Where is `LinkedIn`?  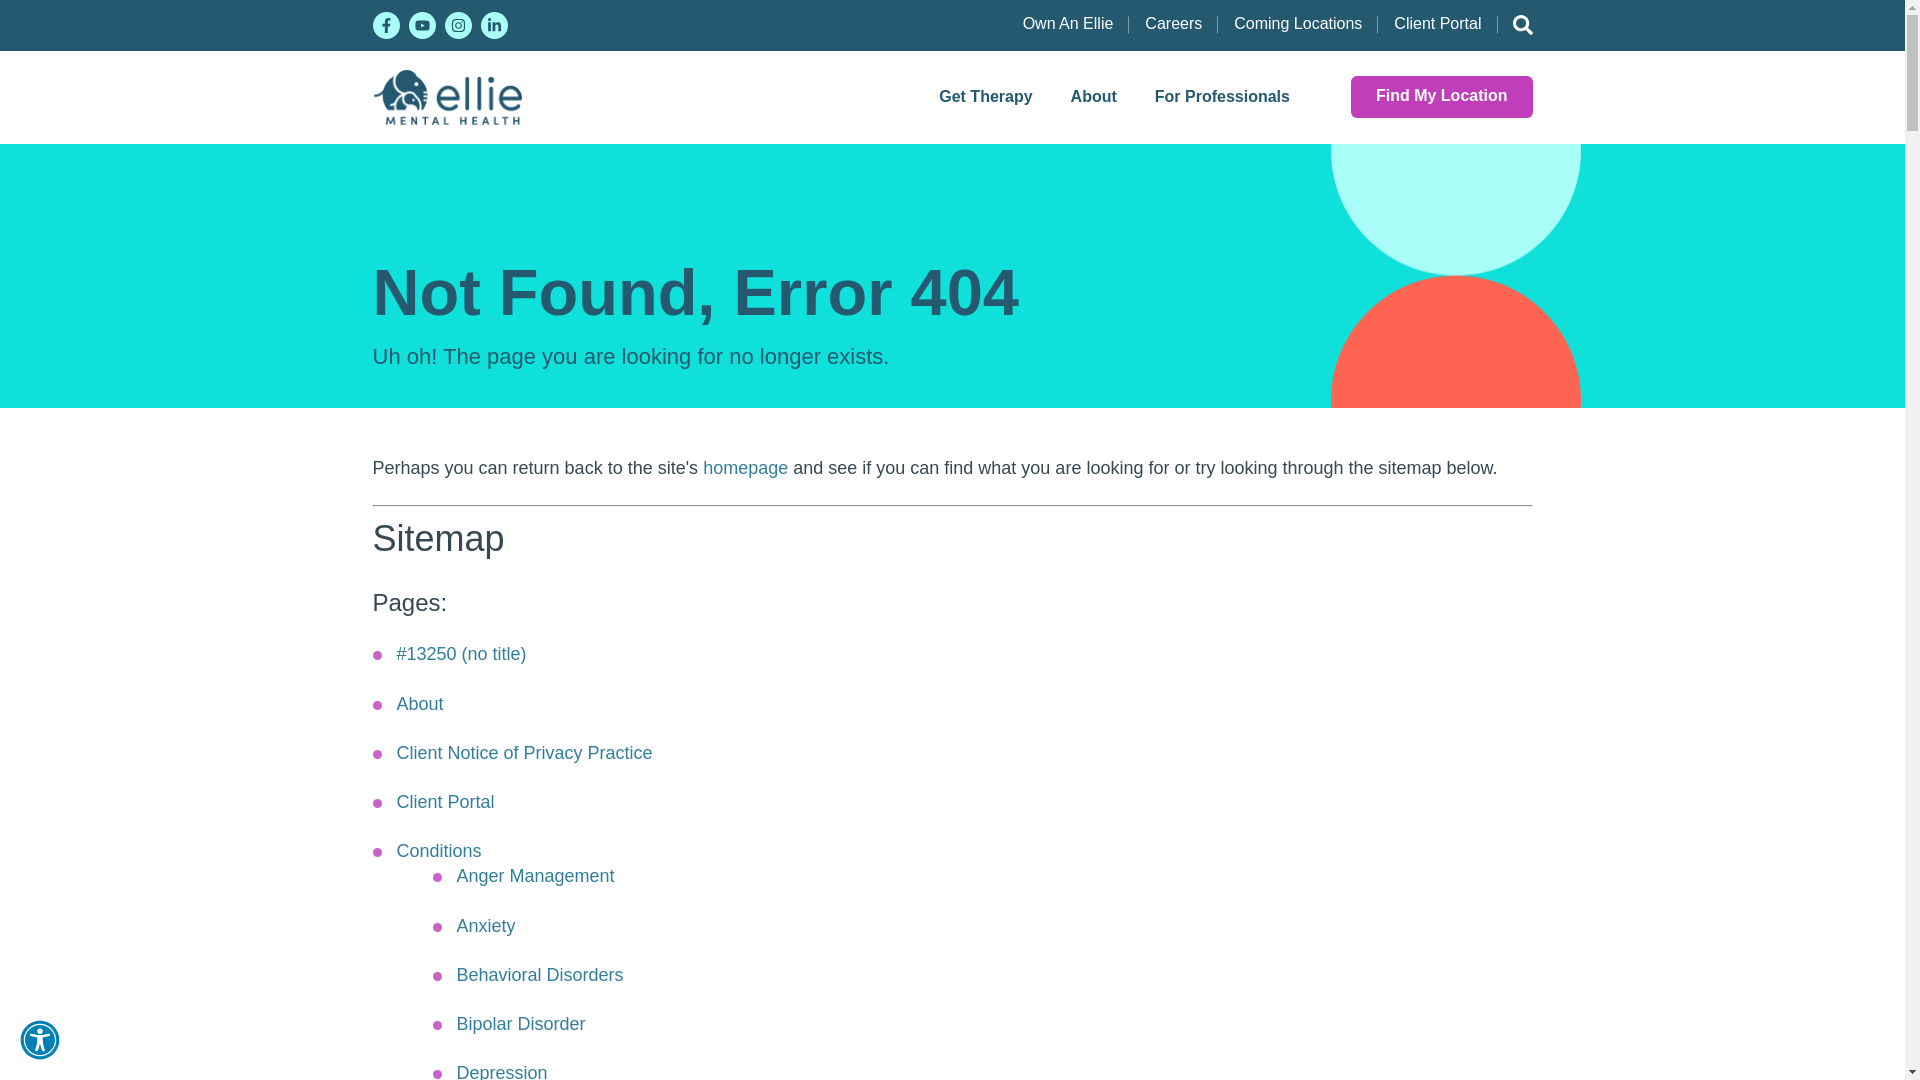
LinkedIn is located at coordinates (493, 24).